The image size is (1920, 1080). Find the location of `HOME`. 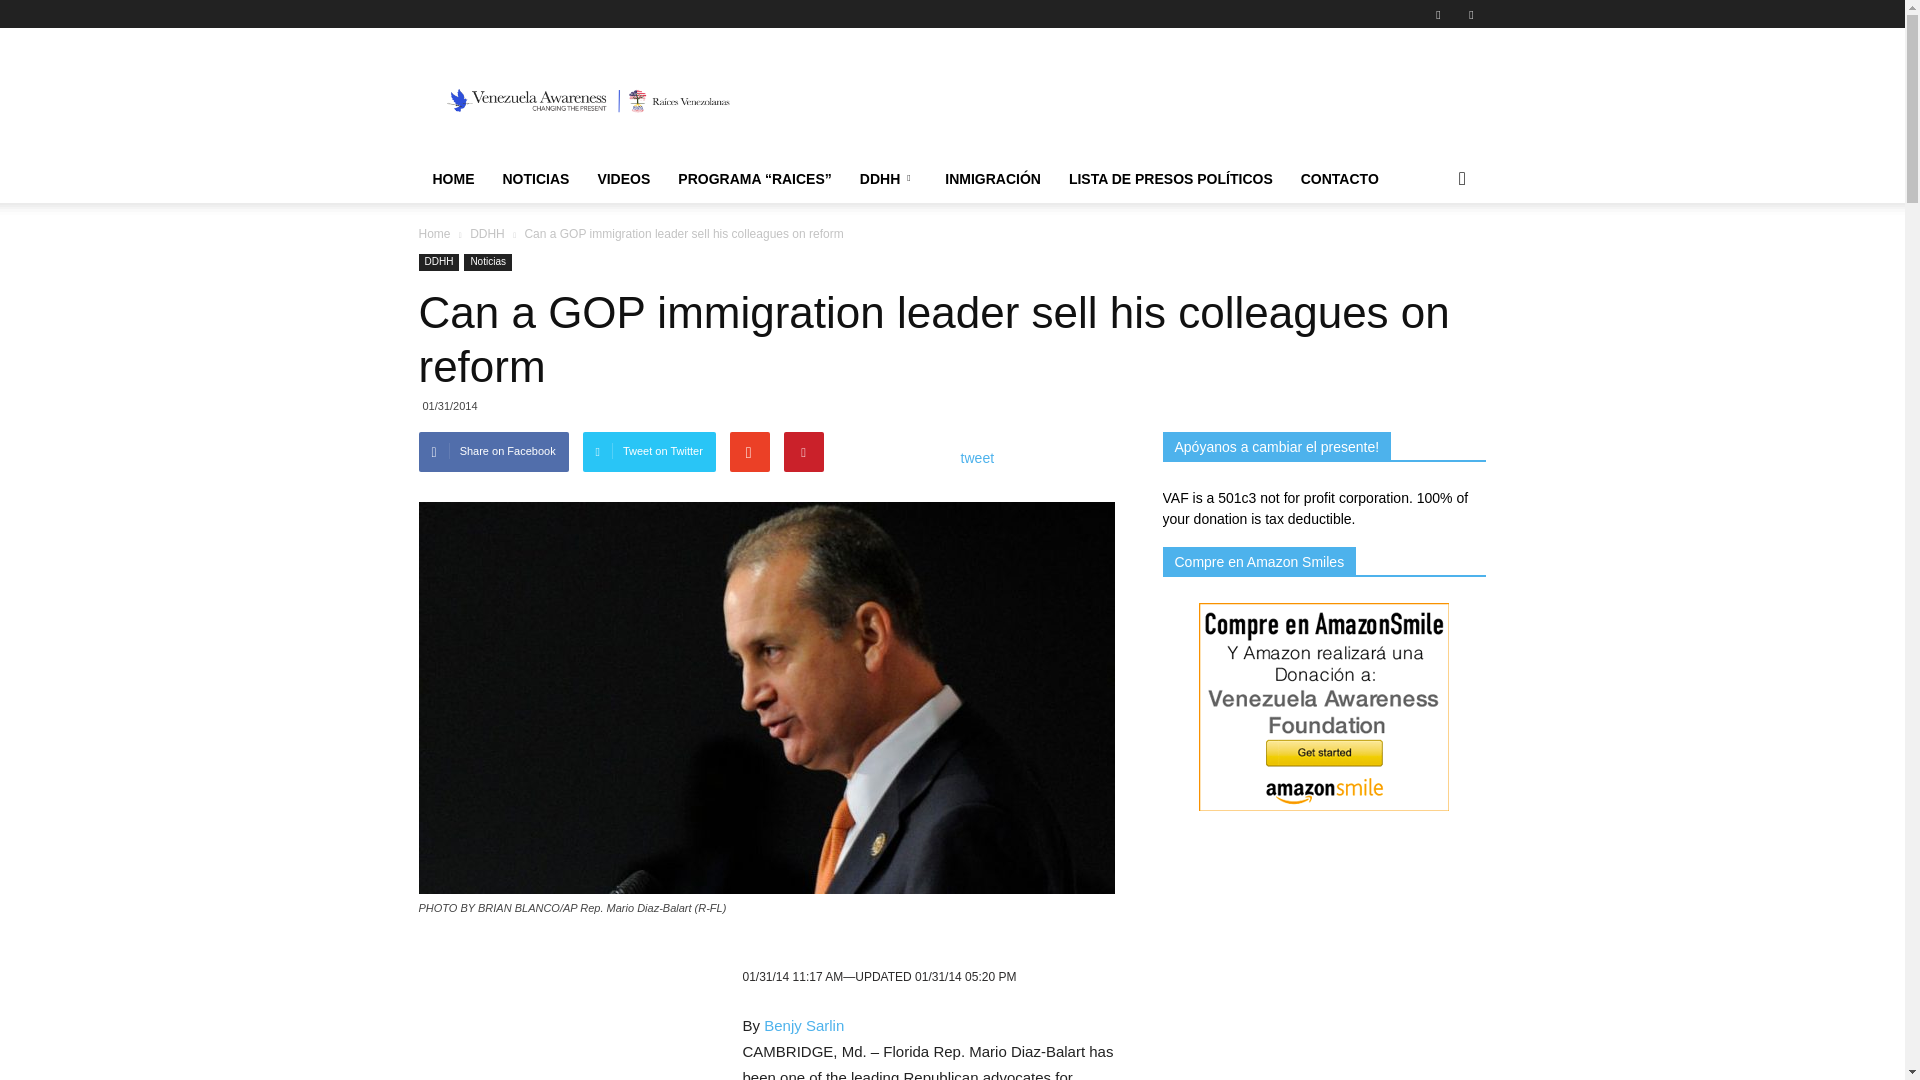

HOME is located at coordinates (452, 179).